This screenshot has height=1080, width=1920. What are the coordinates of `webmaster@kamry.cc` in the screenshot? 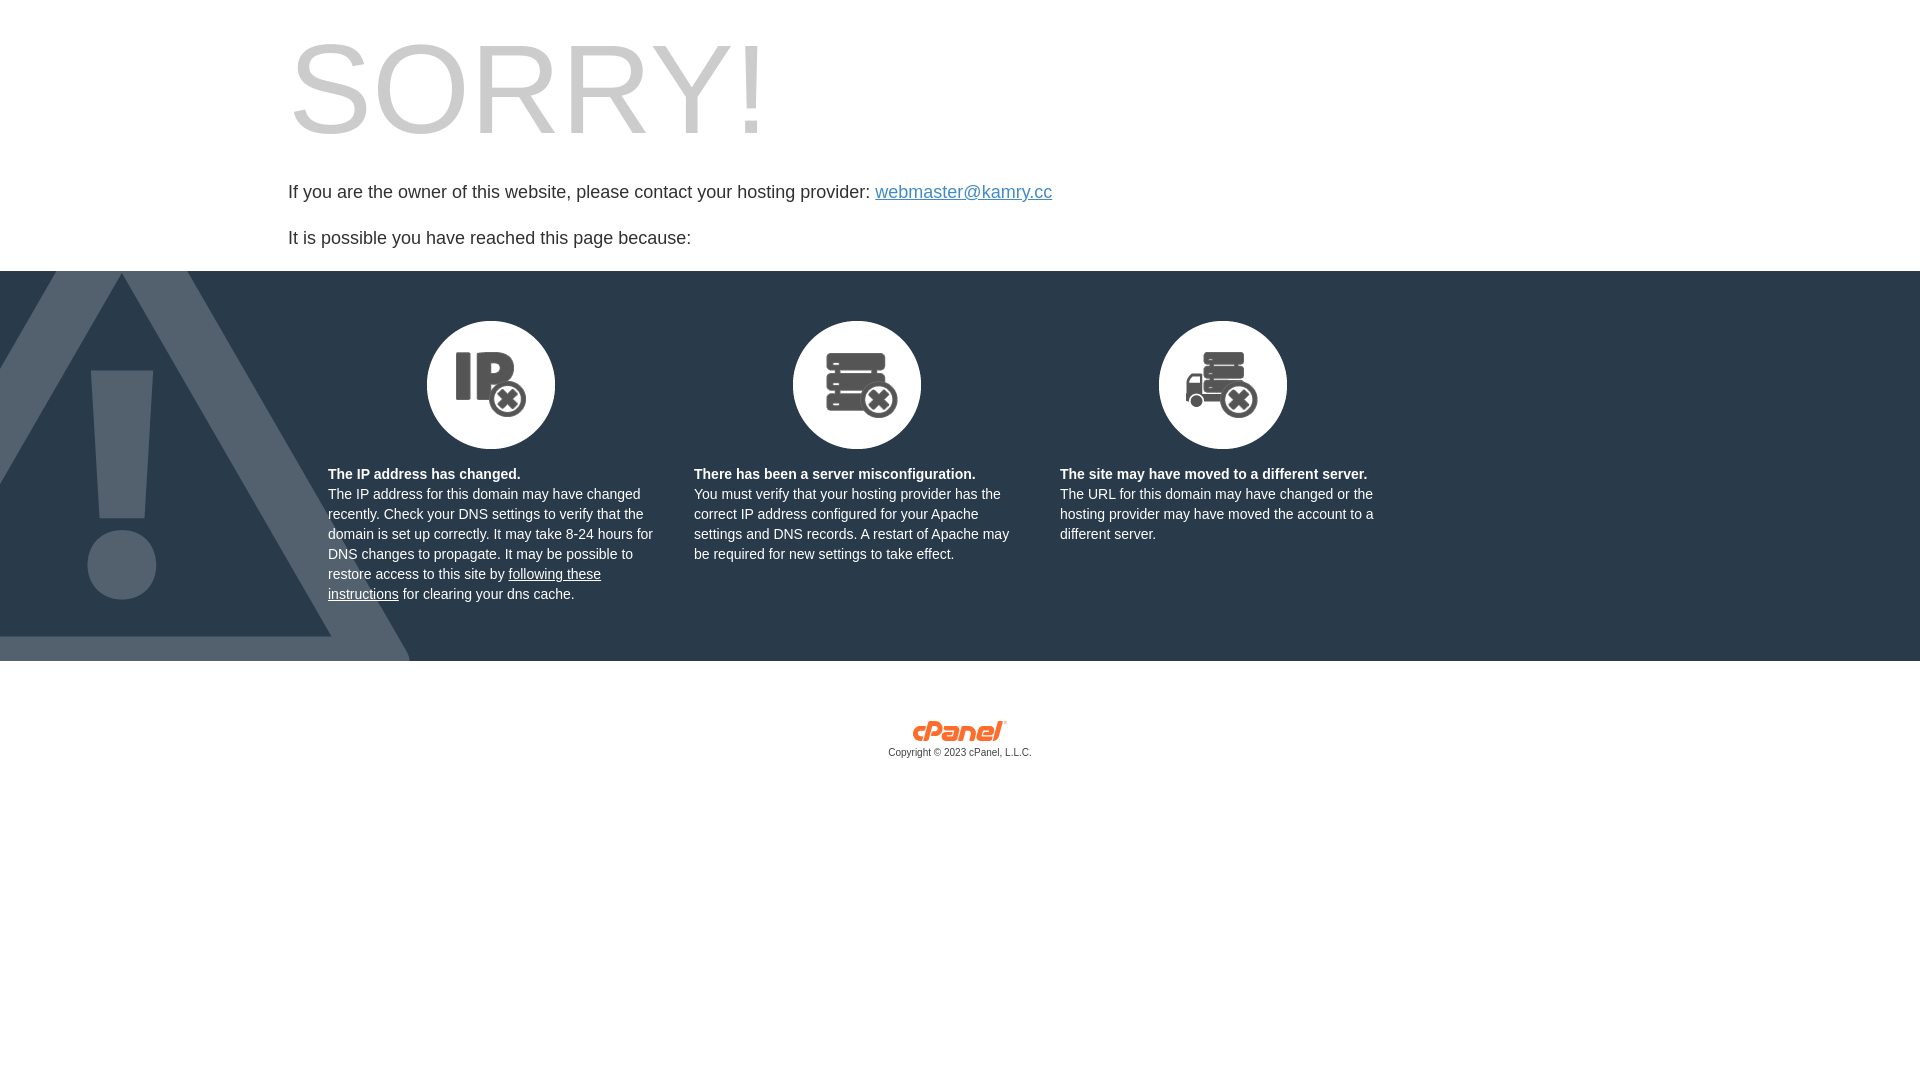 It's located at (964, 192).